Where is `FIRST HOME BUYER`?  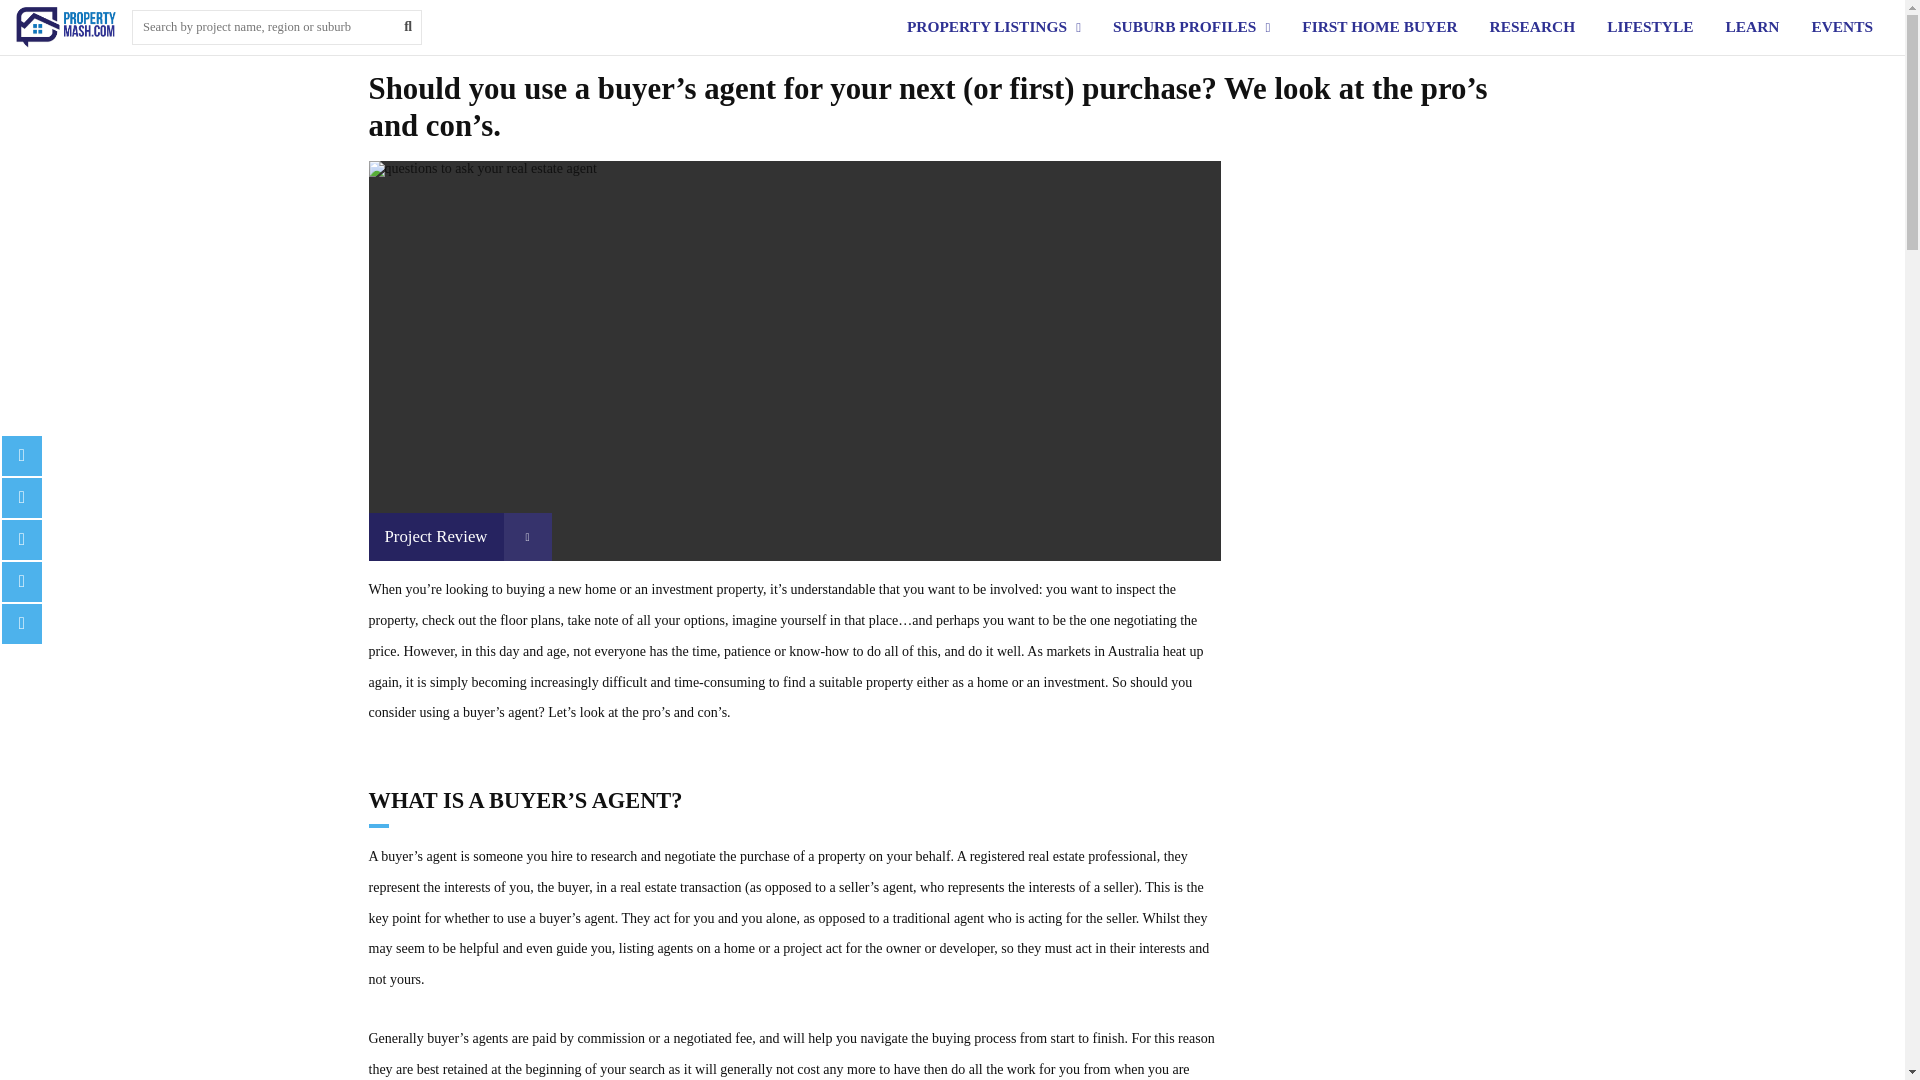
FIRST HOME BUYER is located at coordinates (1379, 26).